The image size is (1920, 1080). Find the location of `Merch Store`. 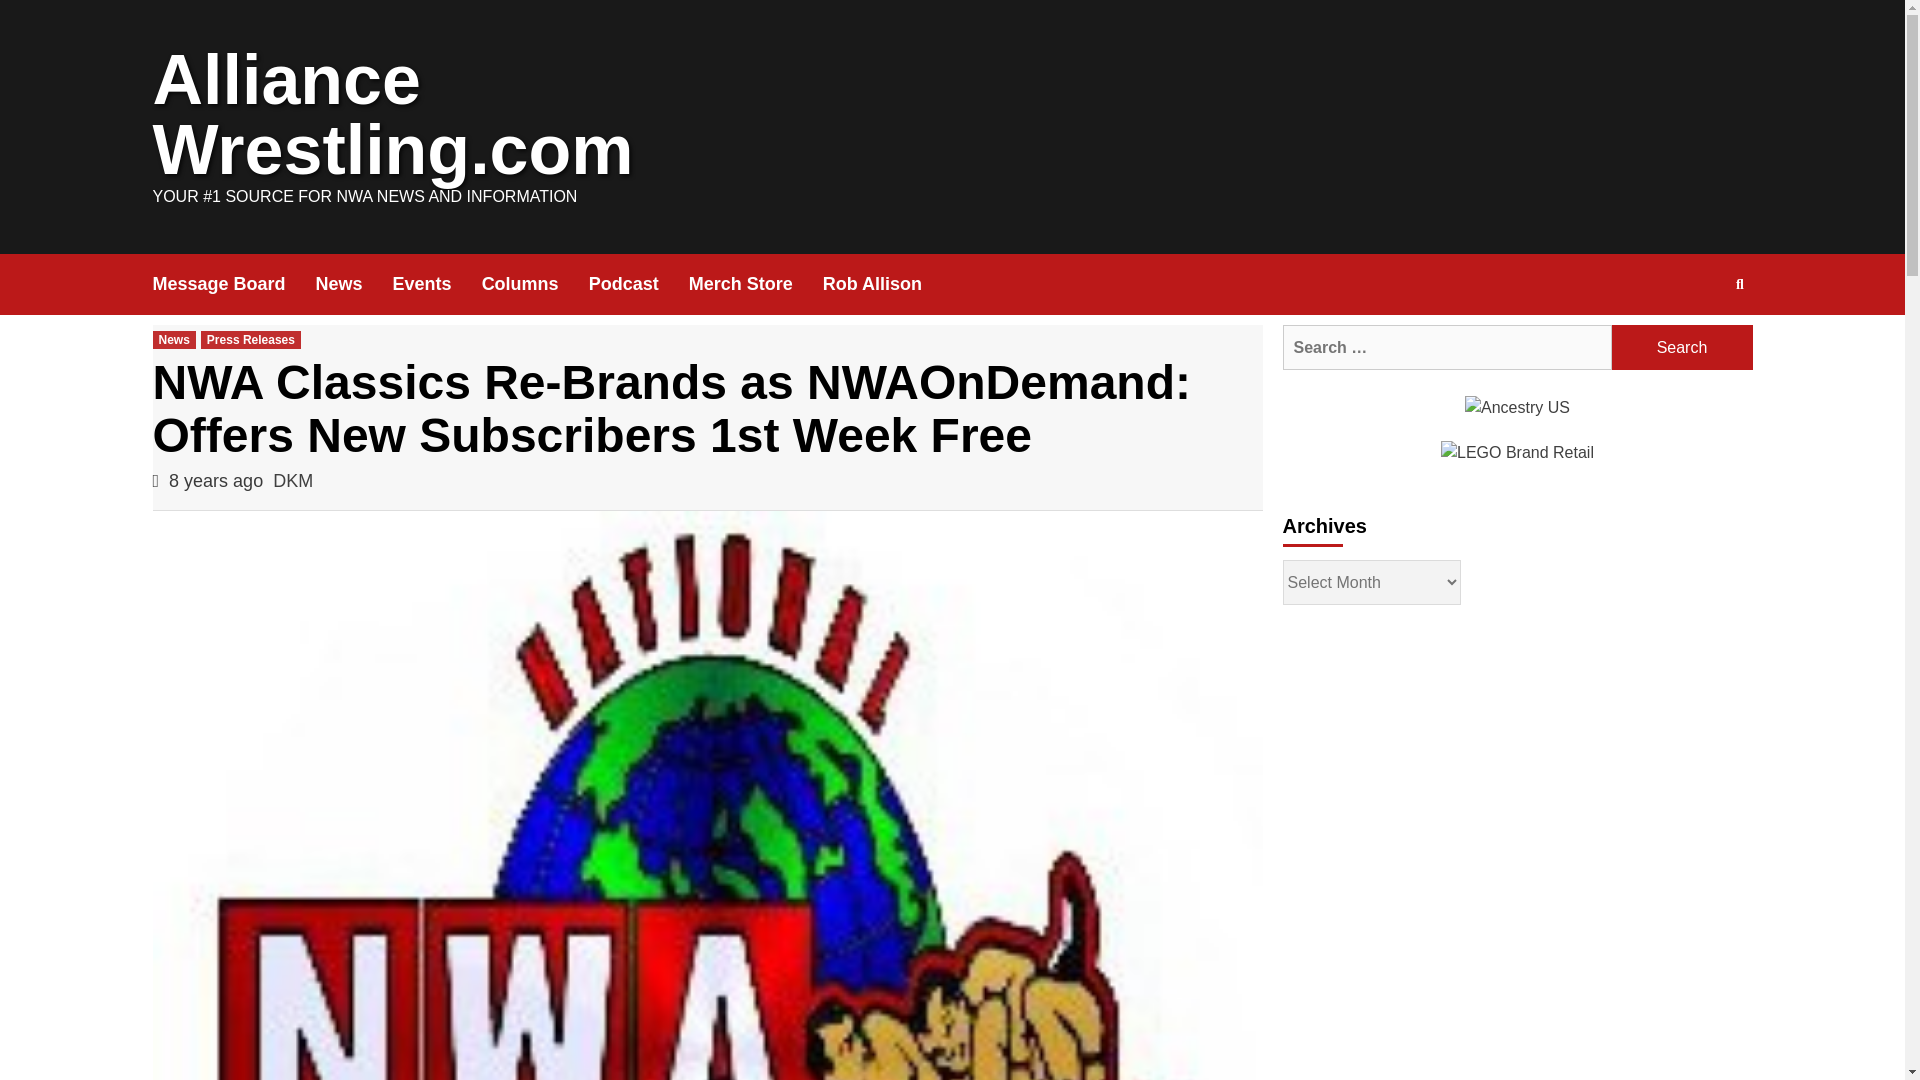

Merch Store is located at coordinates (756, 284).